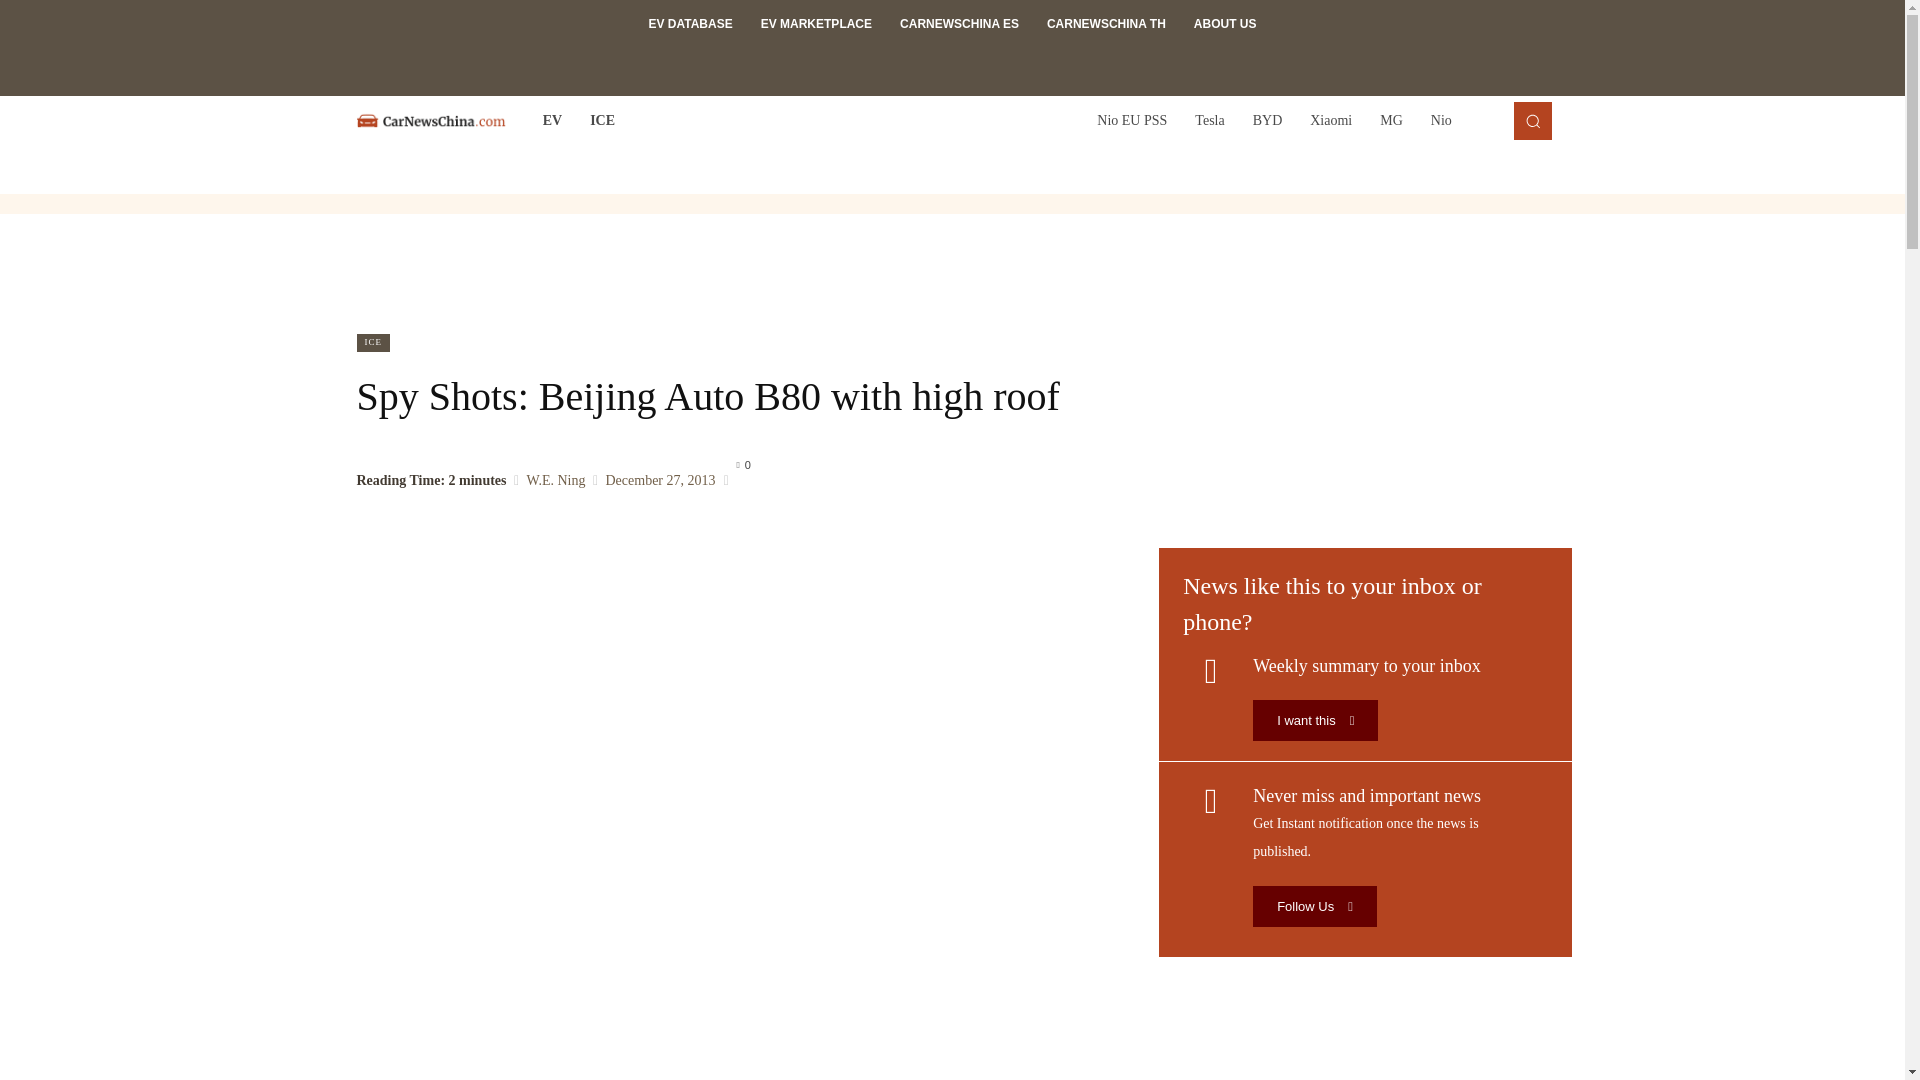 This screenshot has height=1080, width=1920. I want to click on Nio, so click(1441, 120).